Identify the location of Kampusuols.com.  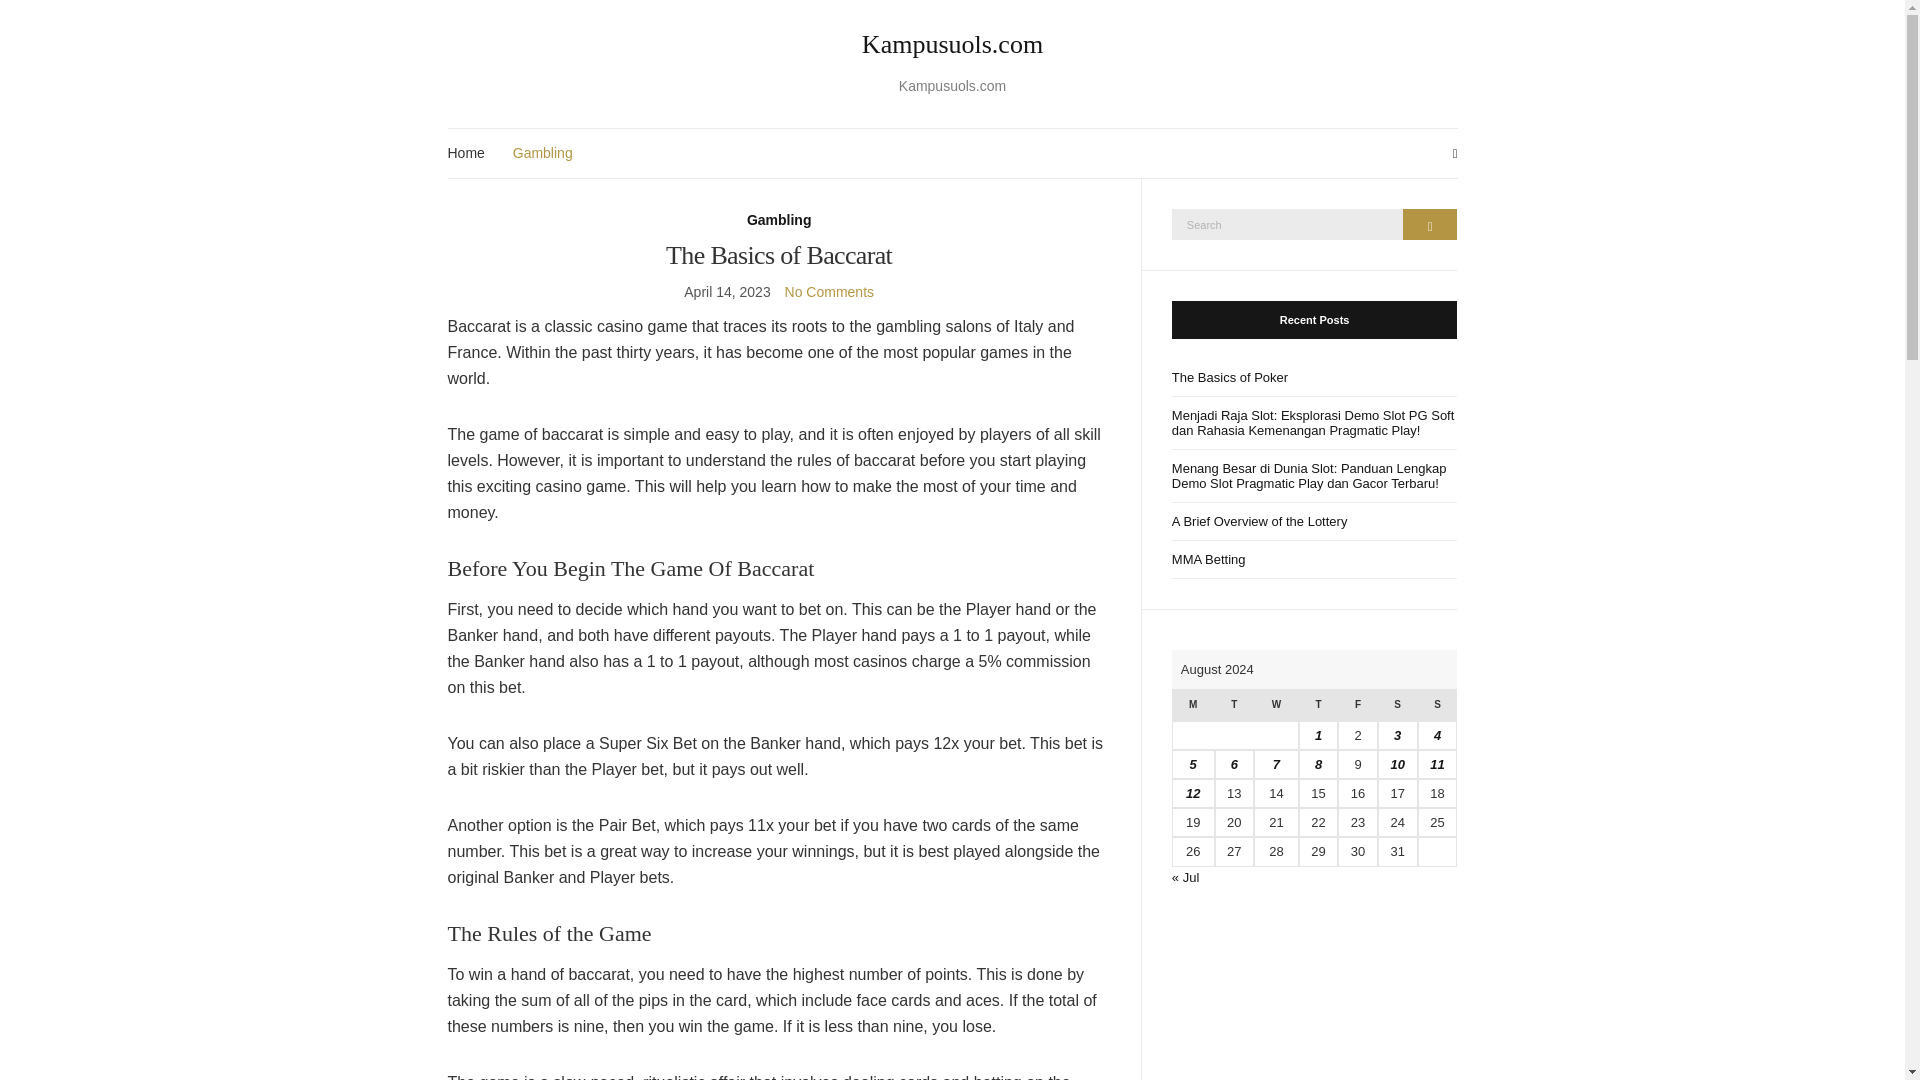
(953, 45).